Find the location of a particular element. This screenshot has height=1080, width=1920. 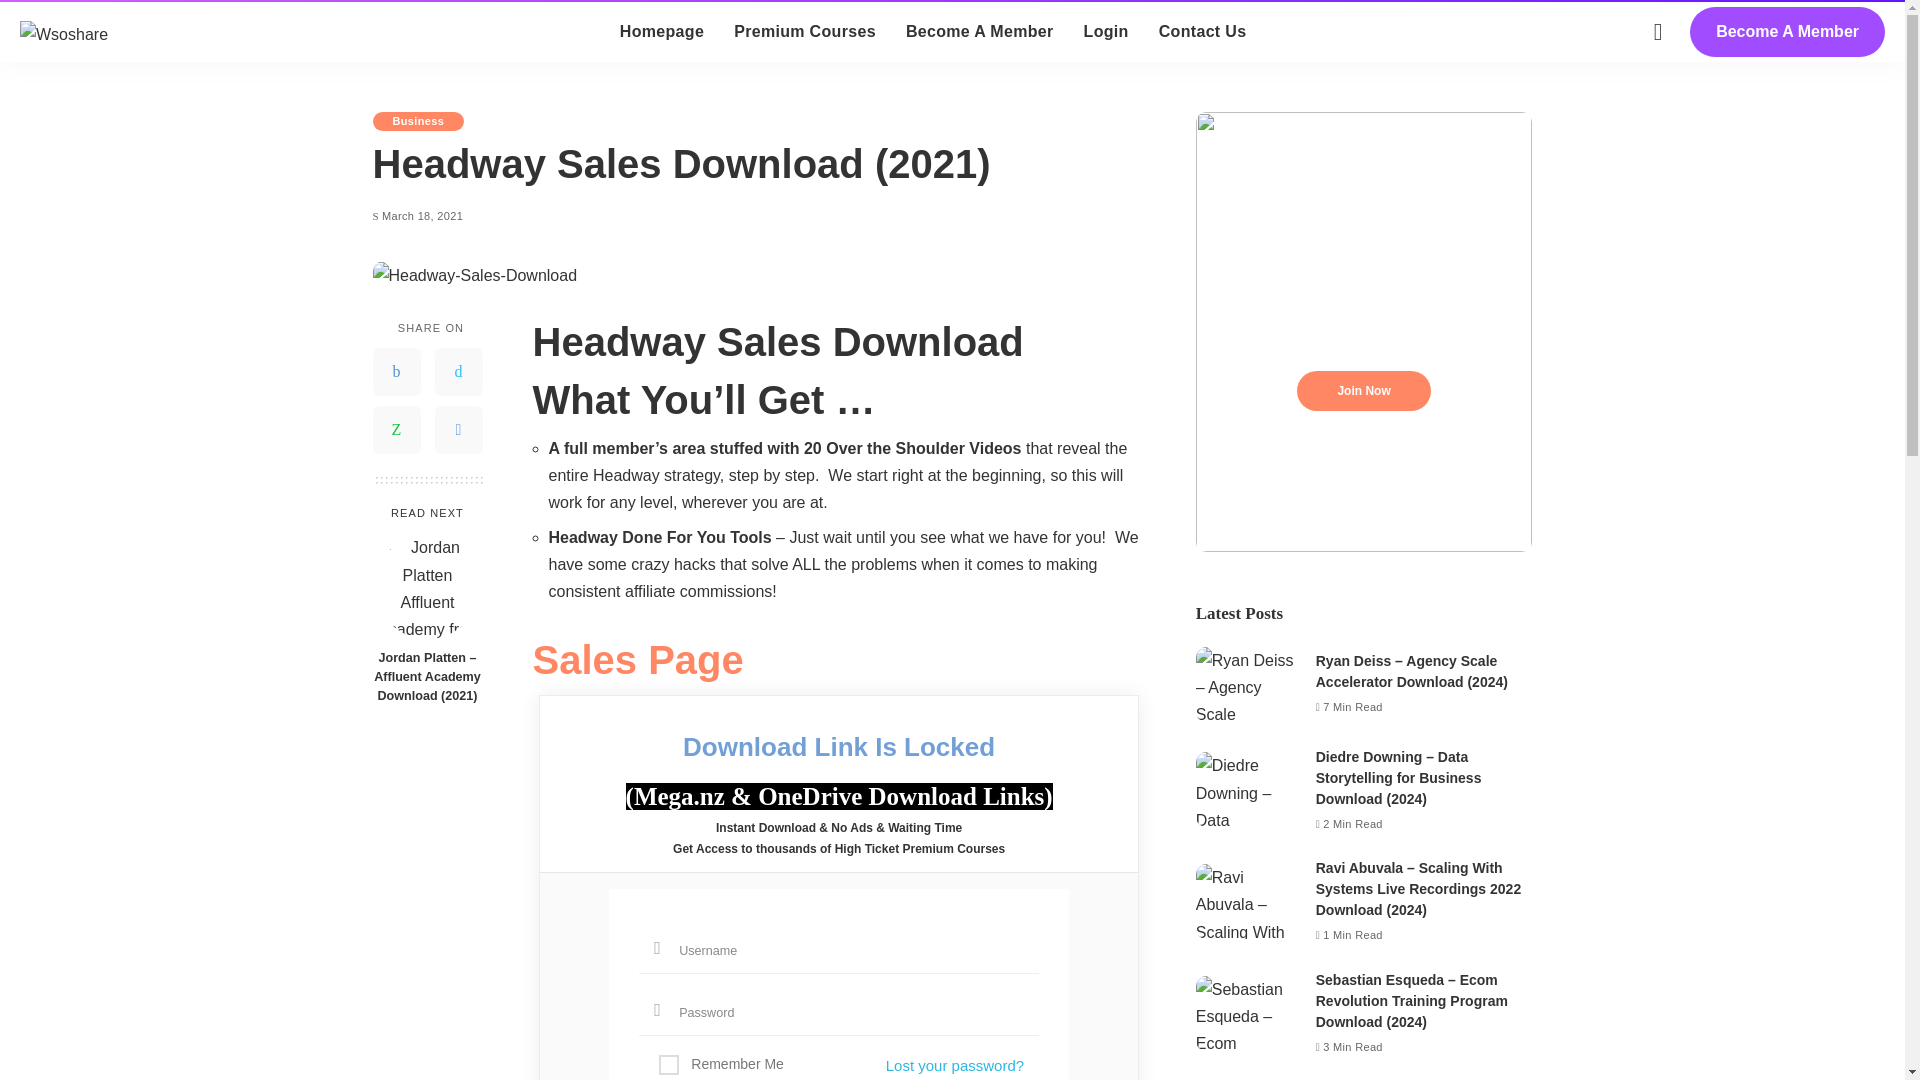

Wsoshare is located at coordinates (63, 31).